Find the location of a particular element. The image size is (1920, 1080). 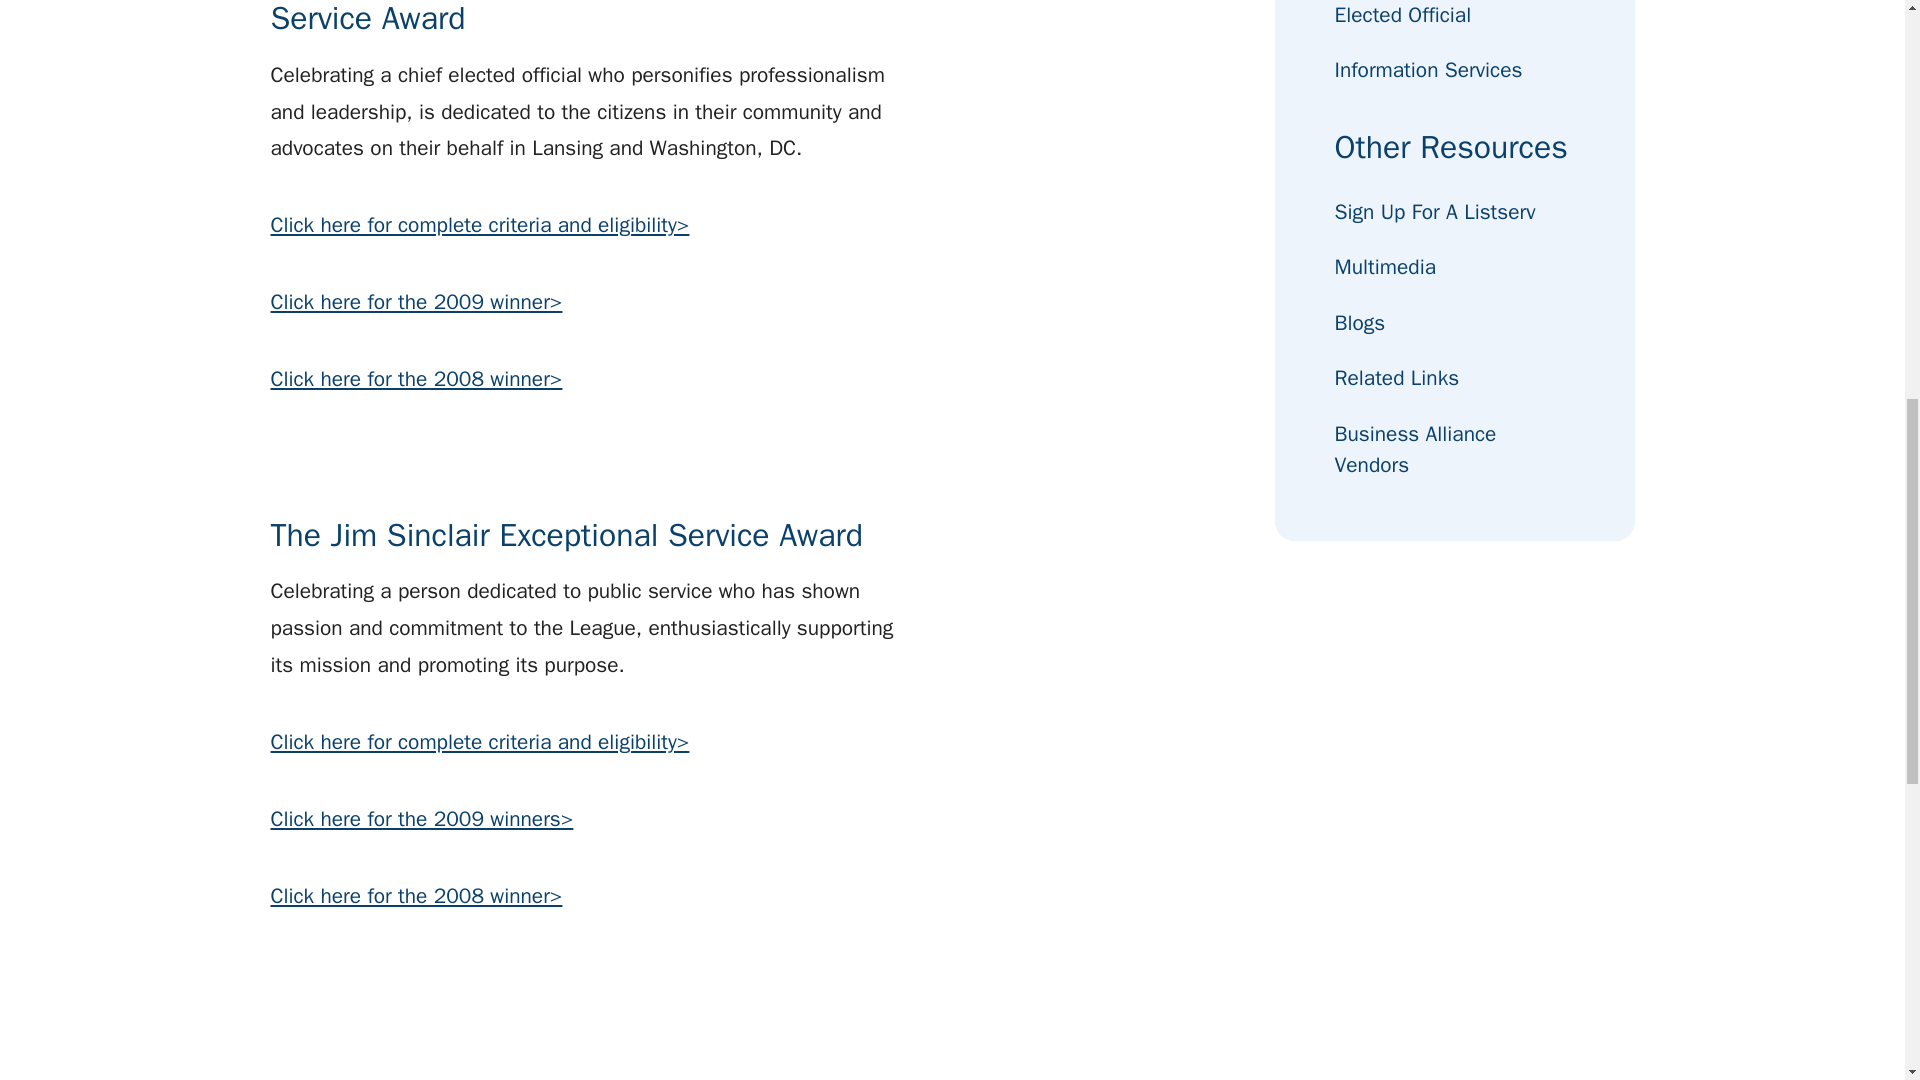

Information Services is located at coordinates (1428, 70).